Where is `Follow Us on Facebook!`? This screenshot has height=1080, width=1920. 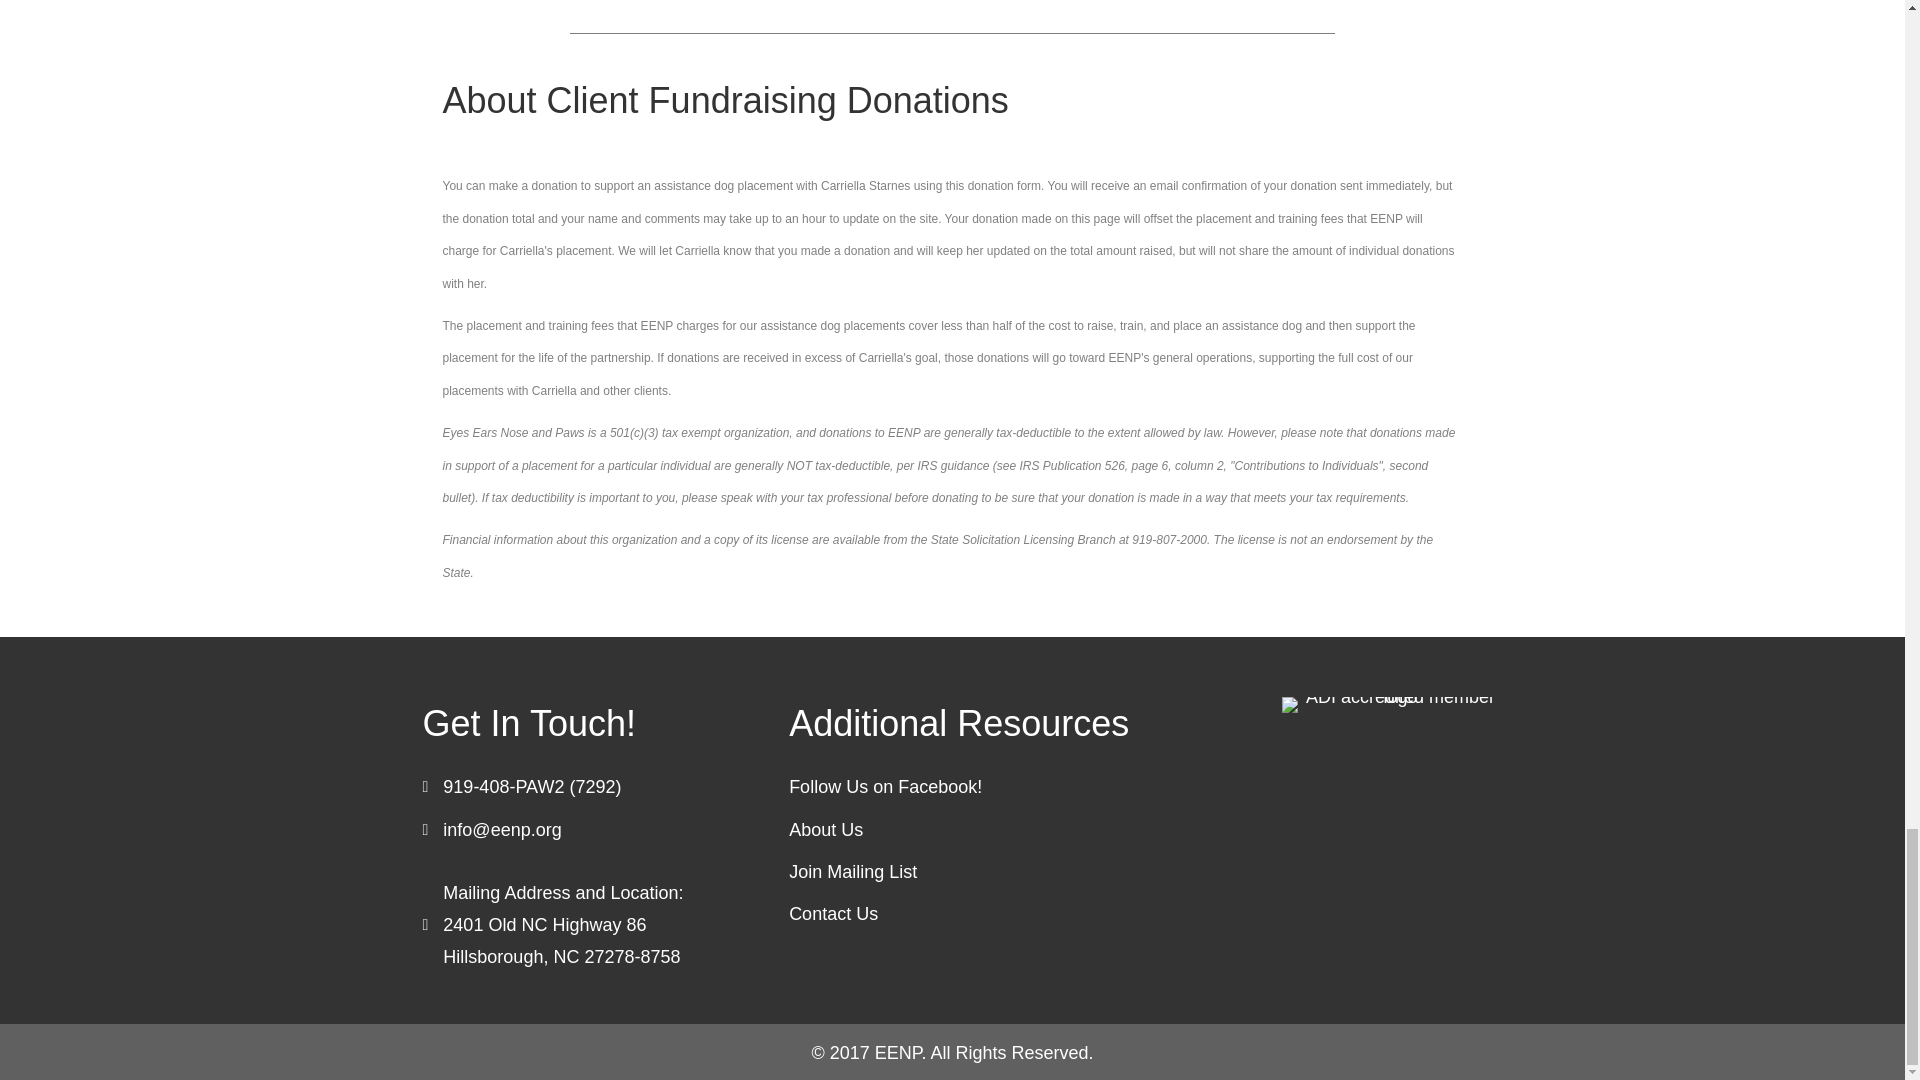 Follow Us on Facebook! is located at coordinates (885, 786).